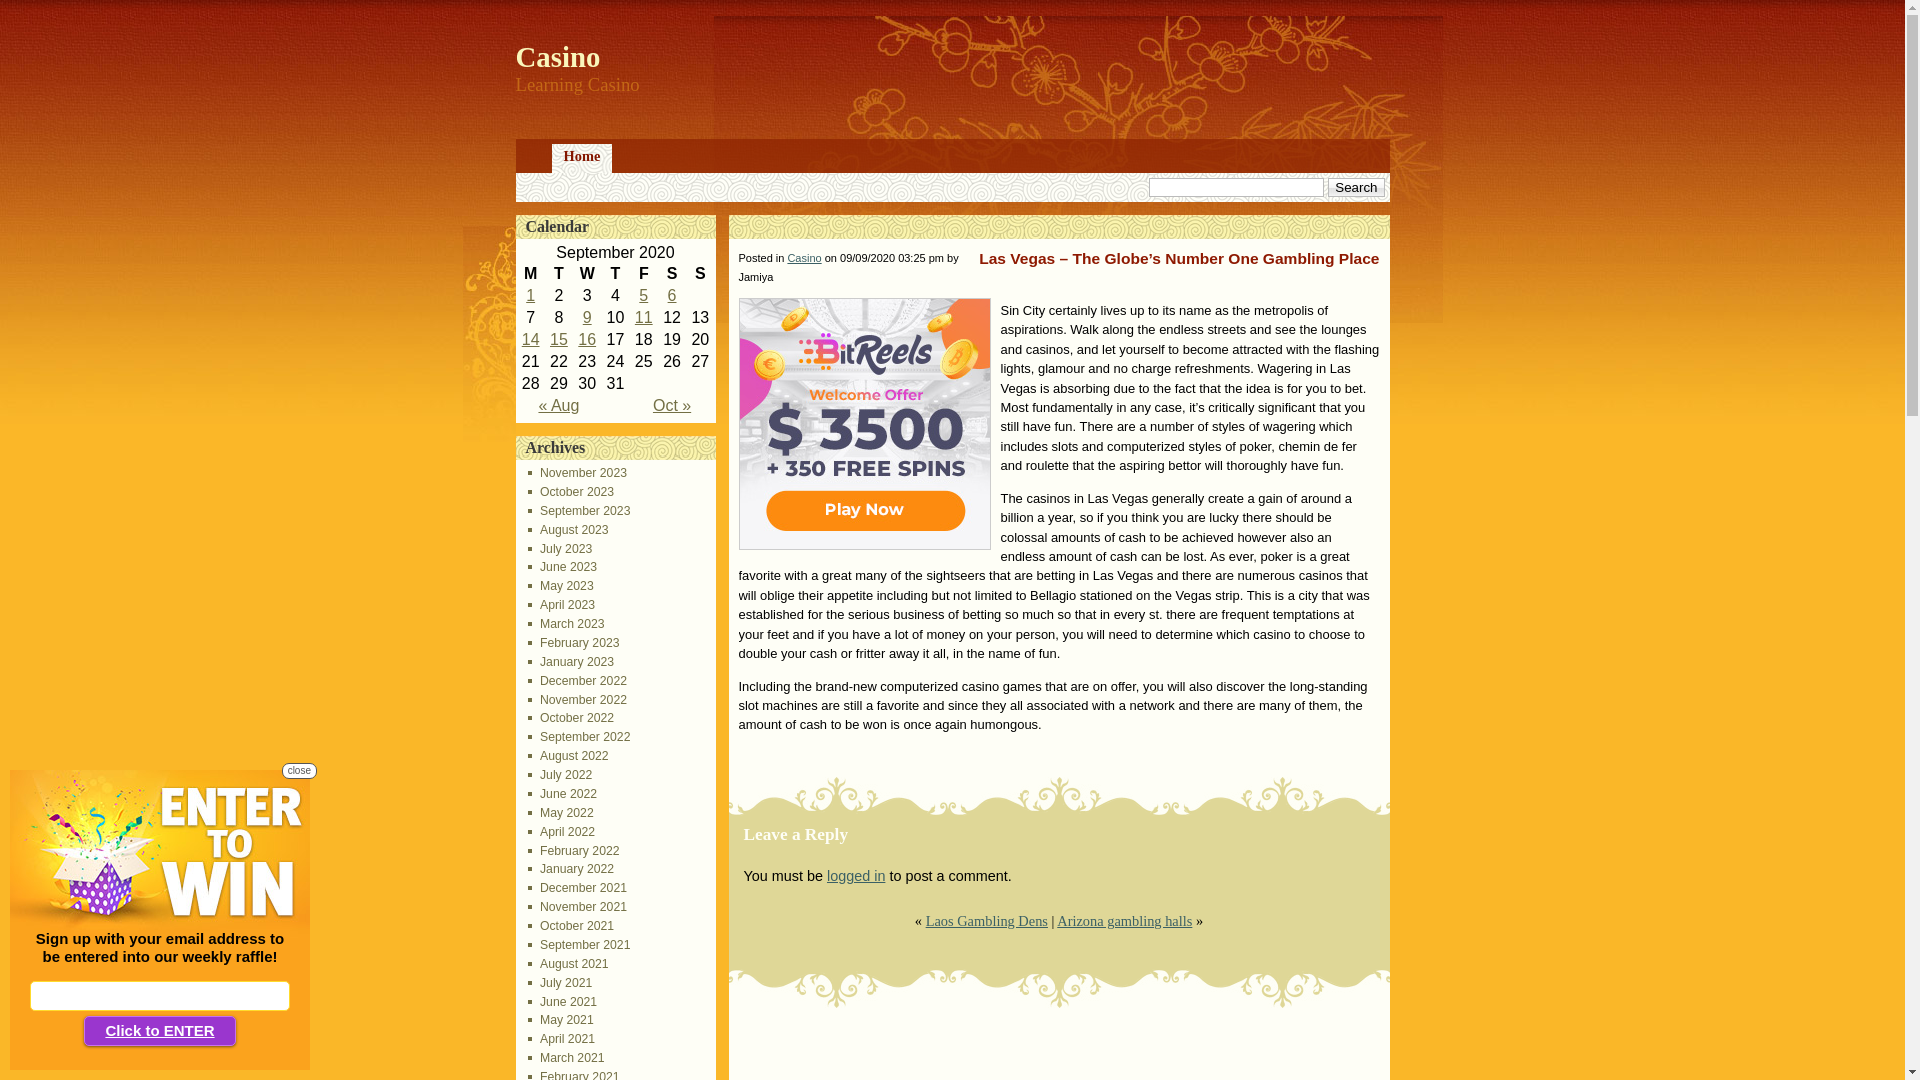 Image resolution: width=1920 pixels, height=1080 pixels. What do you see at coordinates (160, 1031) in the screenshot?
I see `Click to ENTER` at bounding box center [160, 1031].